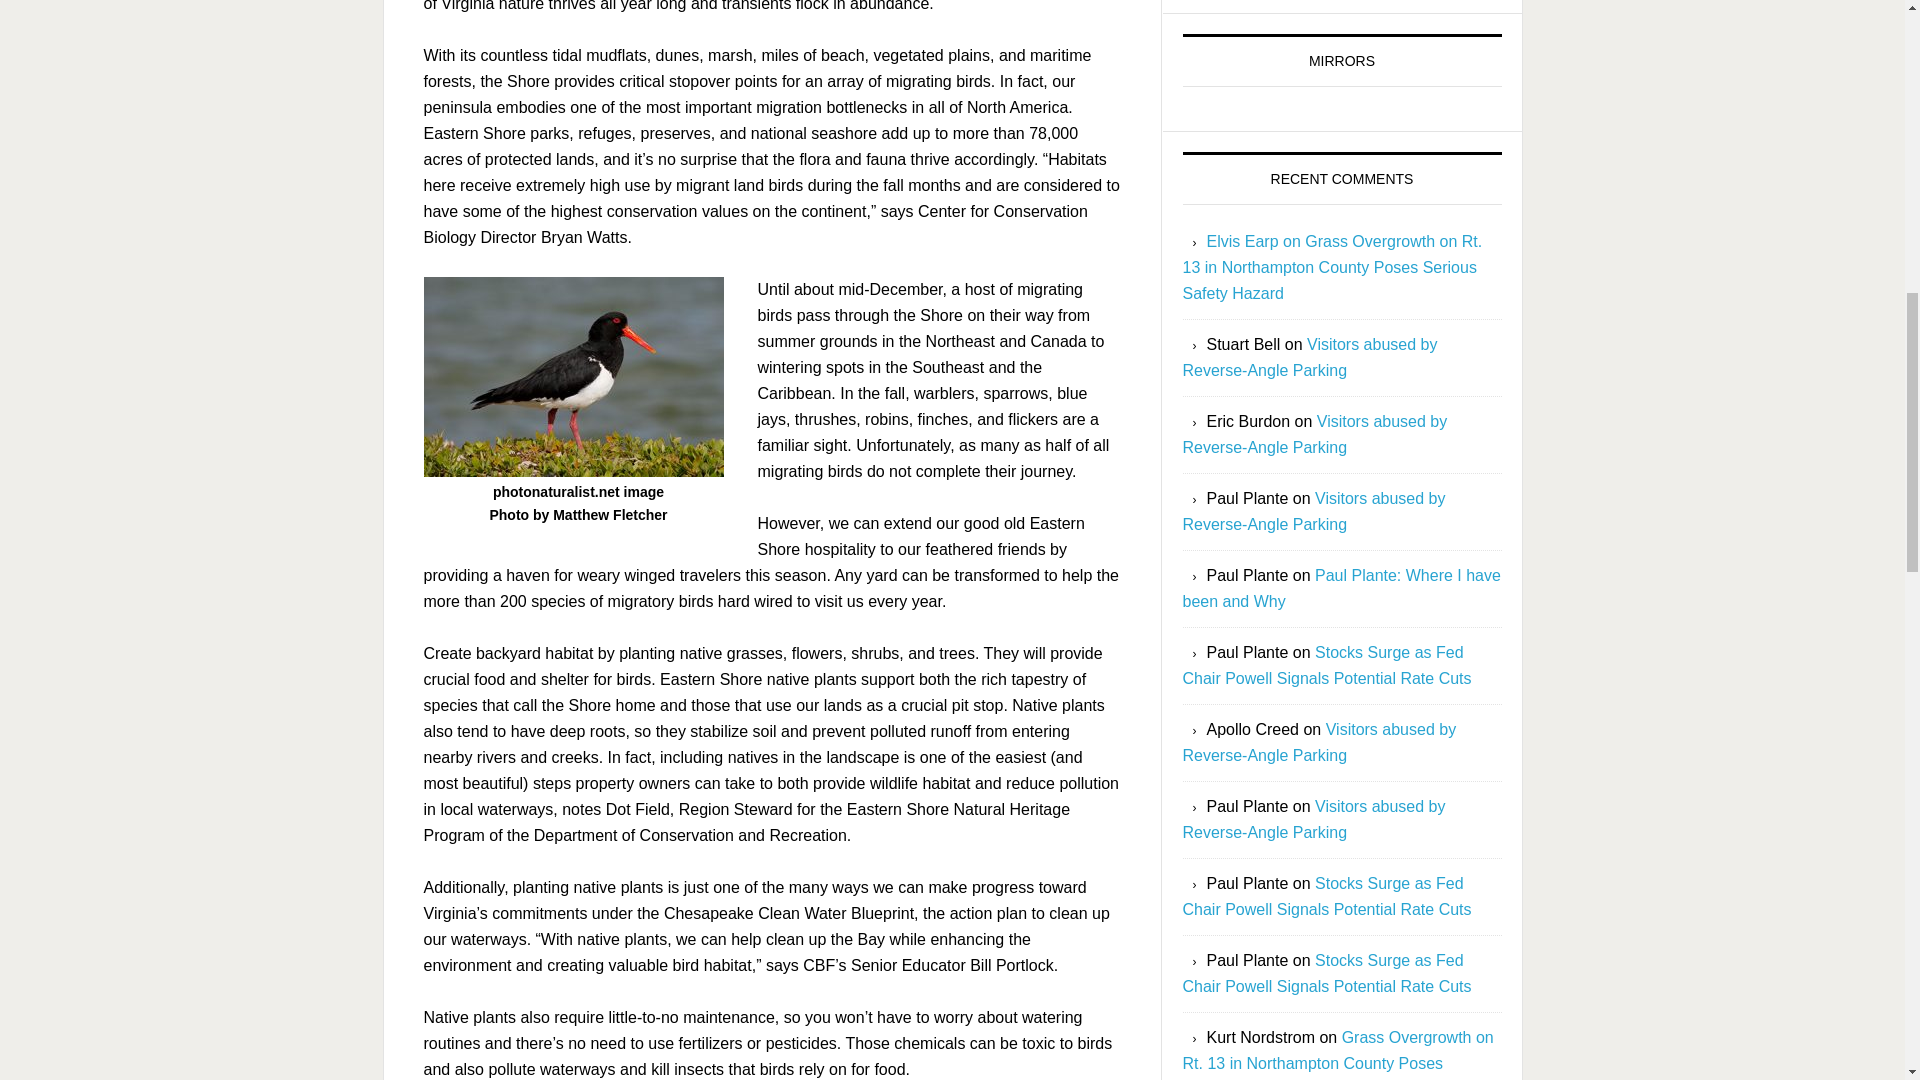 The height and width of the screenshot is (1080, 1920). Describe the element at coordinates (1342, 178) in the screenshot. I see `RECENT COMMENTS` at that location.